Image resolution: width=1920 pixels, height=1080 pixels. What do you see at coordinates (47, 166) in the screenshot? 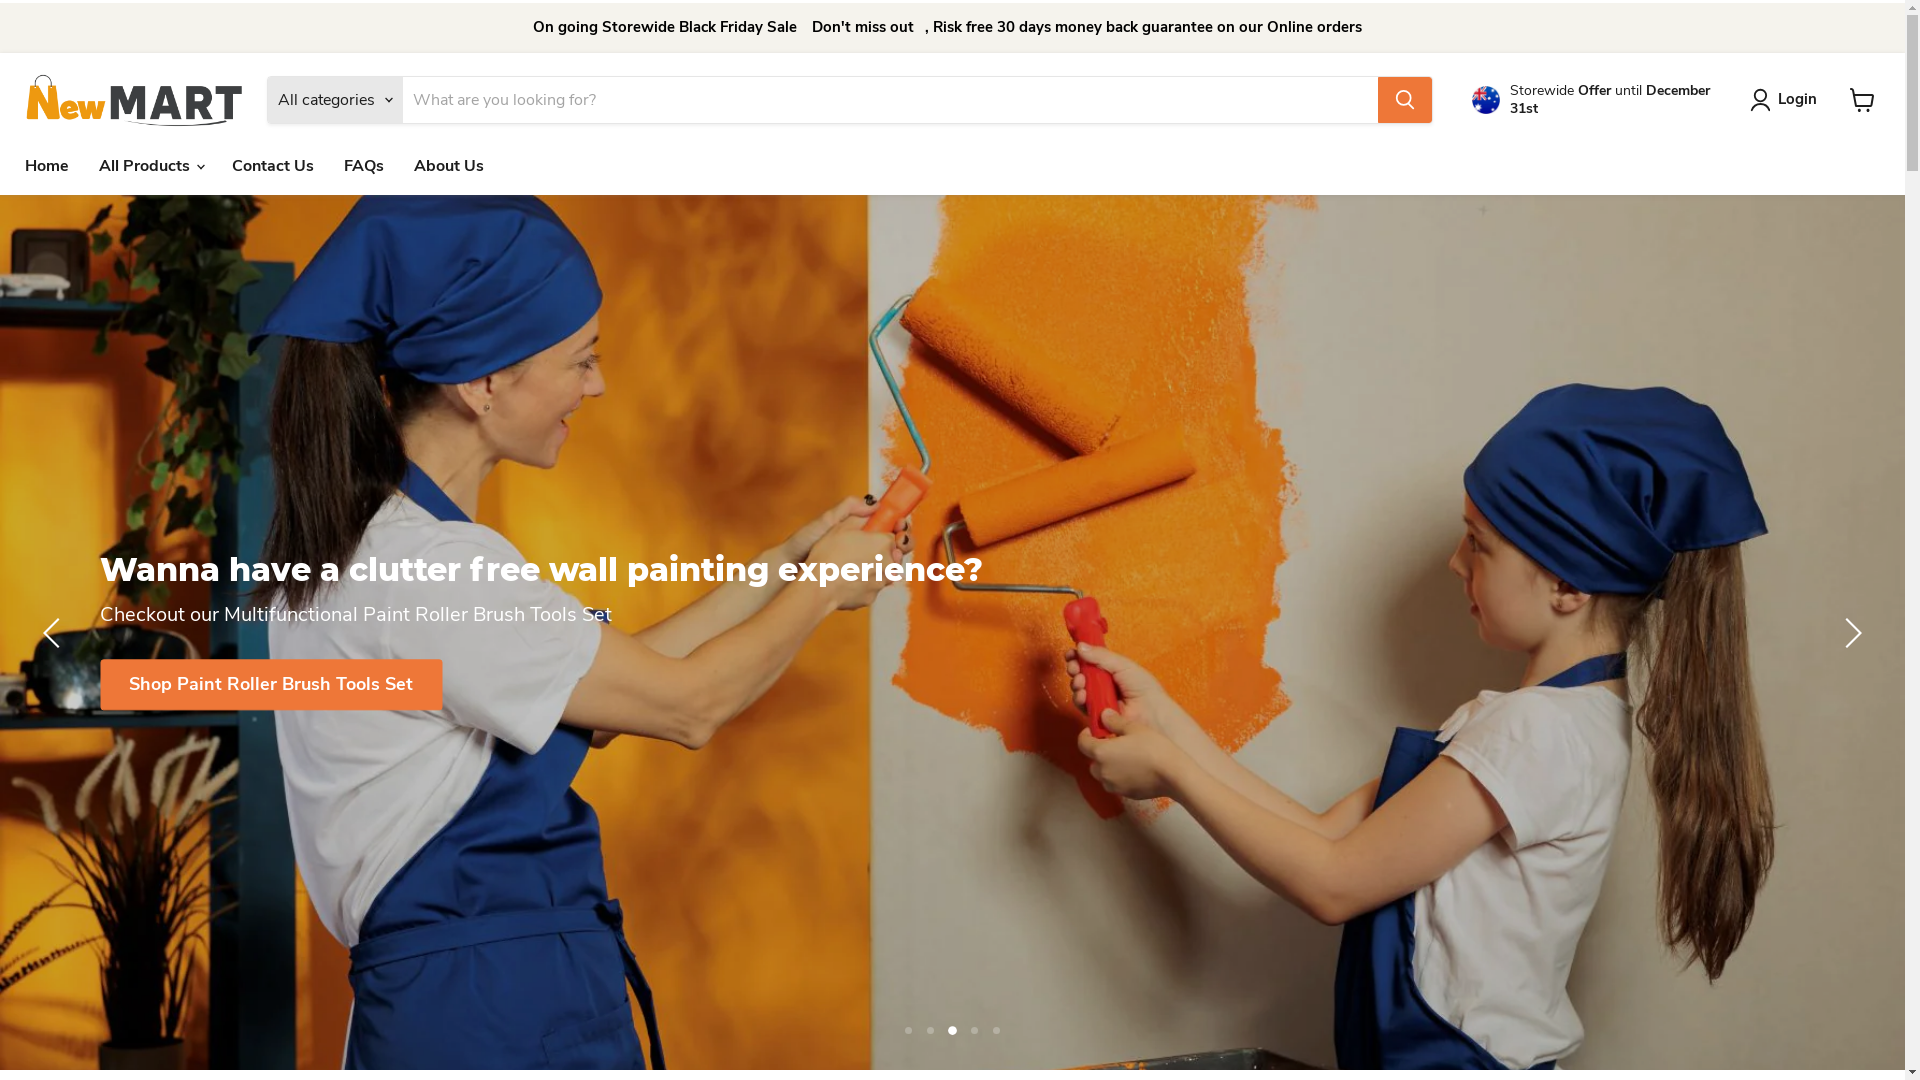
I see `Home` at bounding box center [47, 166].